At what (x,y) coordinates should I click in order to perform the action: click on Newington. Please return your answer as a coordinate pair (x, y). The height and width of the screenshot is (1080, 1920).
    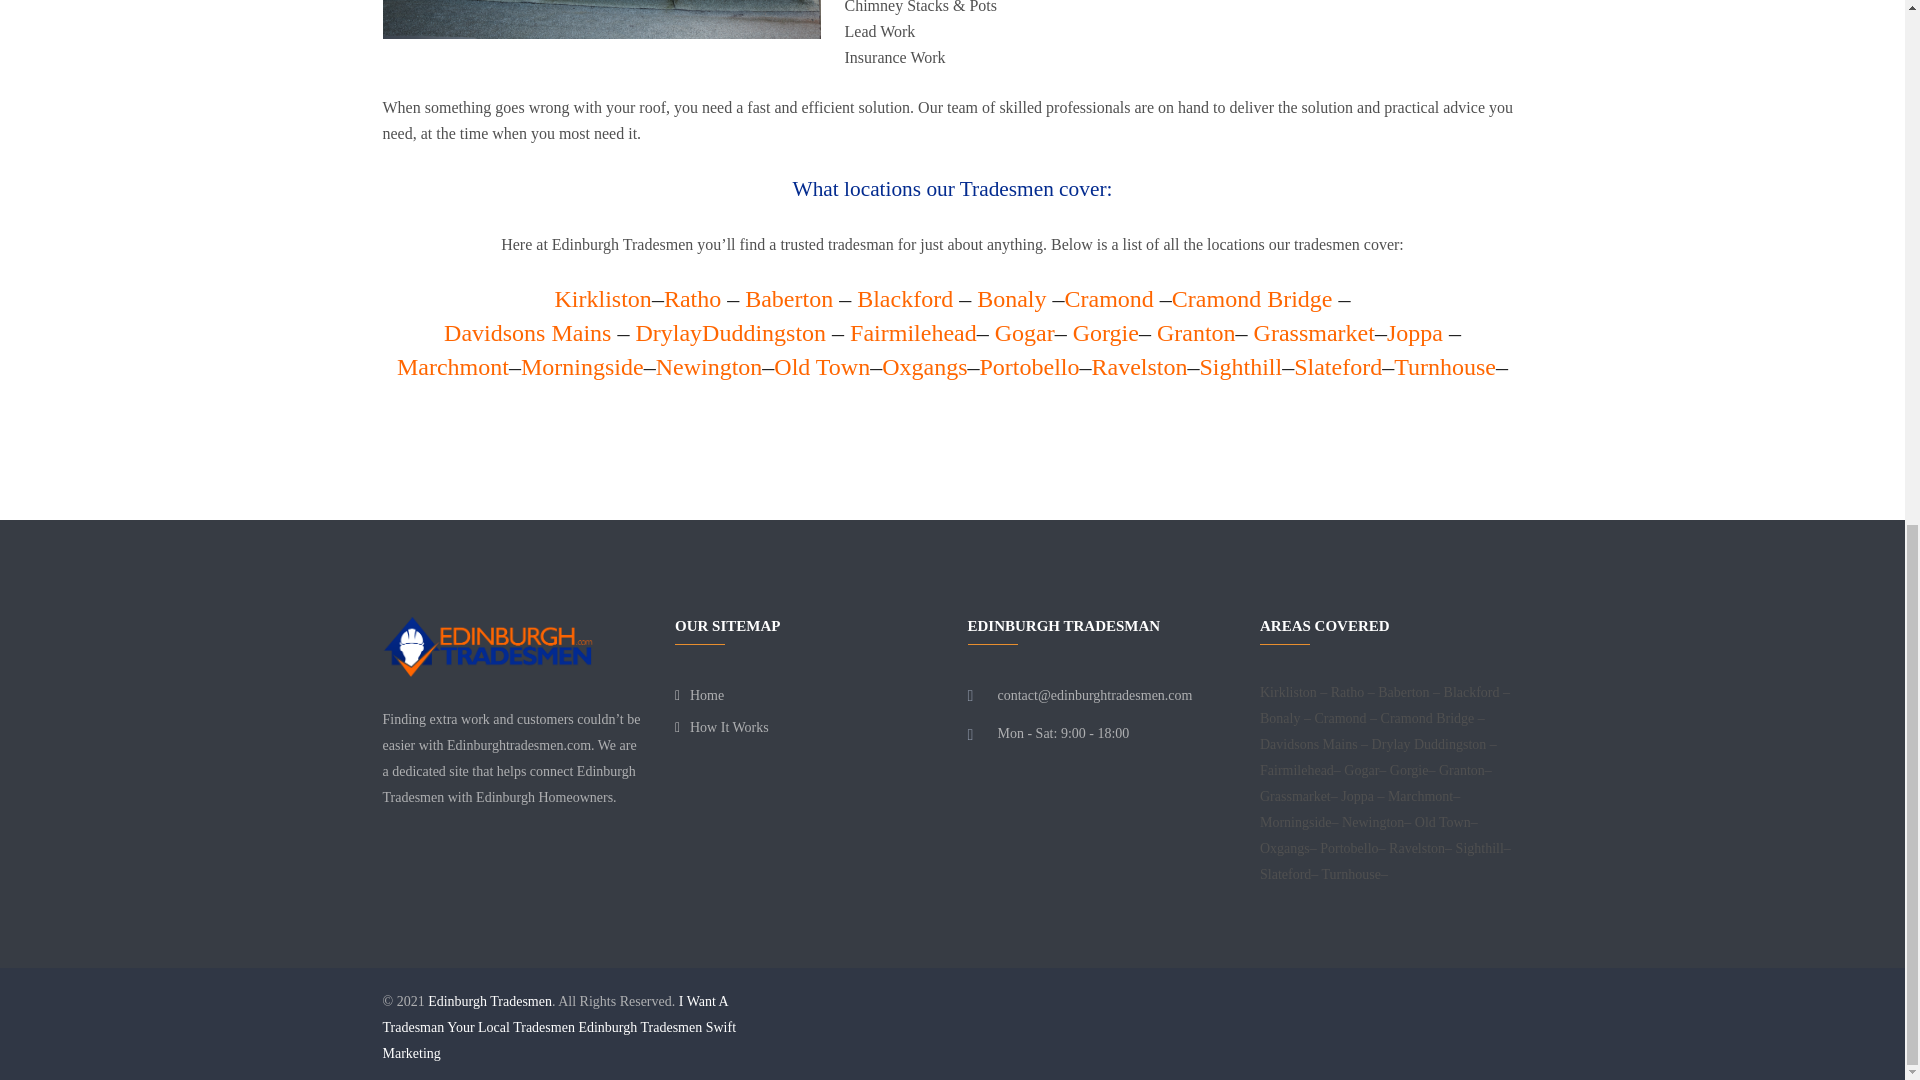
    Looking at the image, I should click on (709, 367).